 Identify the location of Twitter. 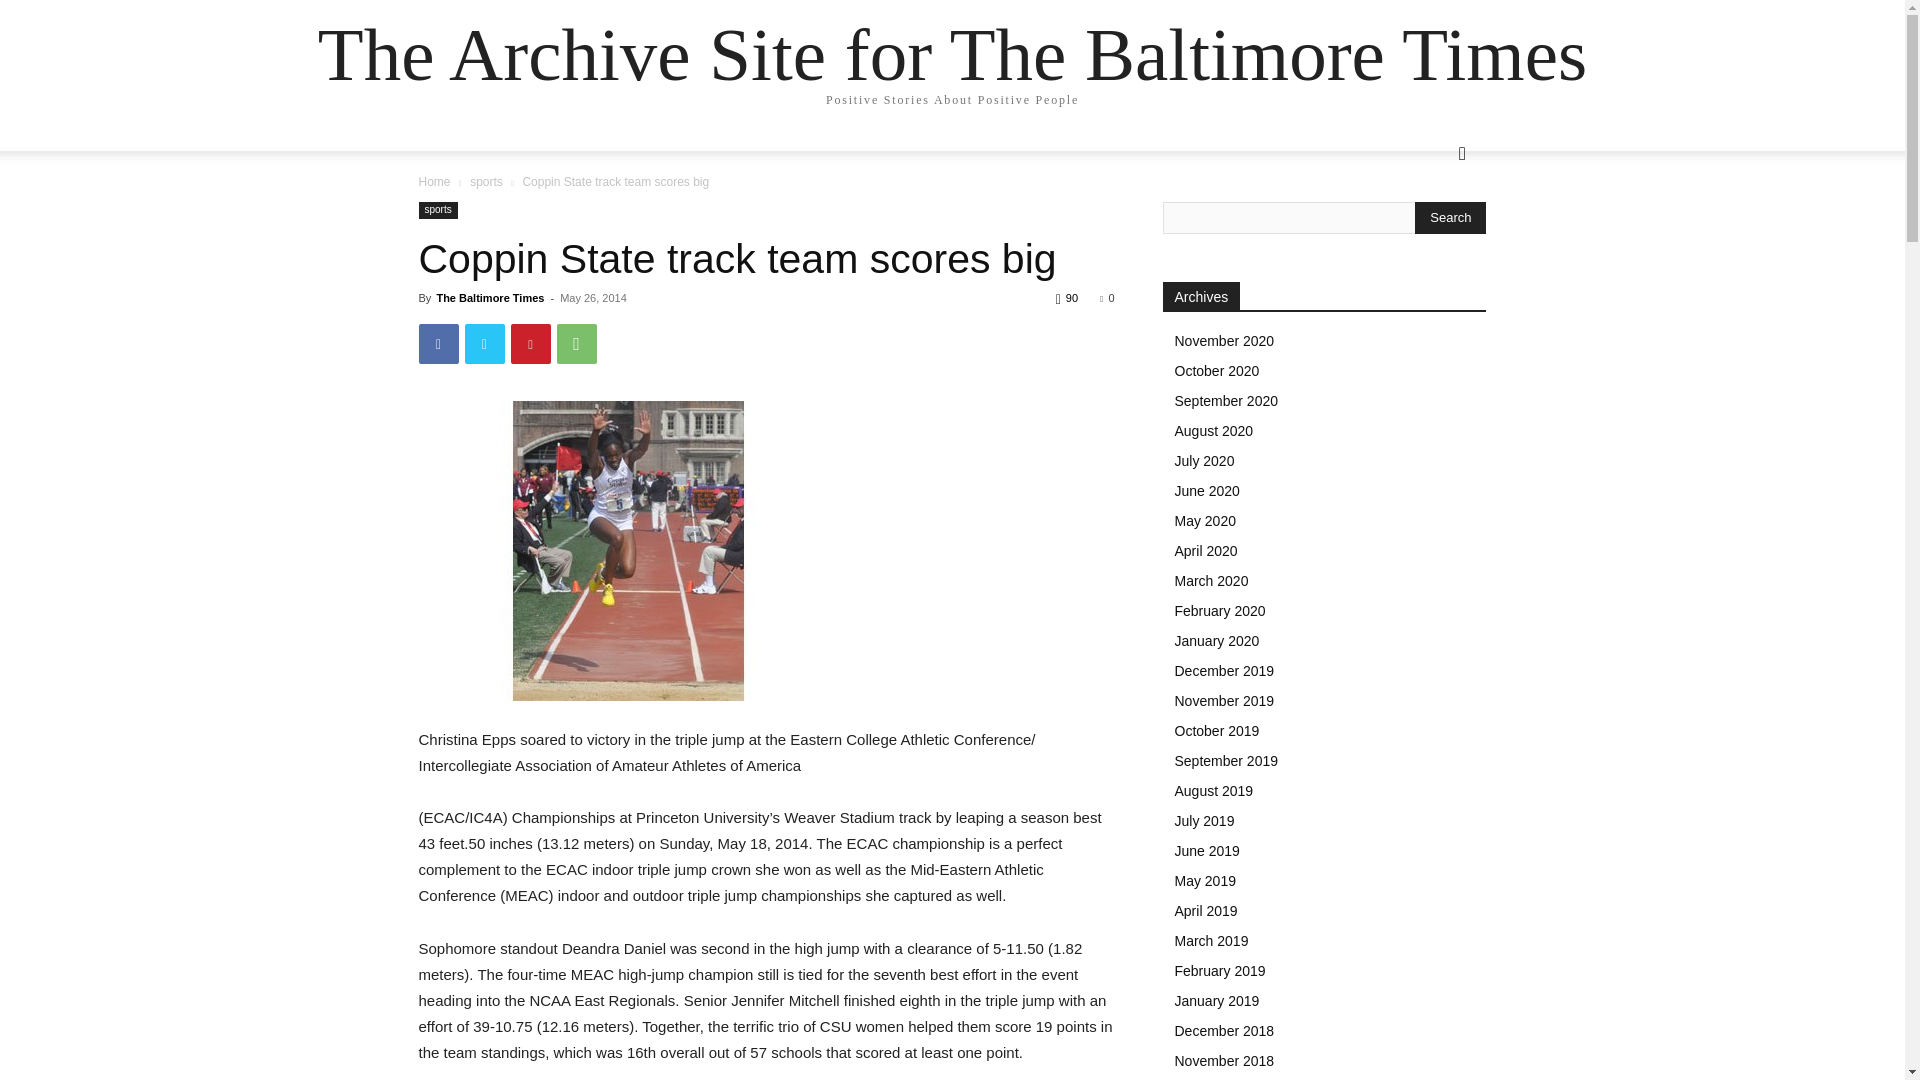
(484, 344).